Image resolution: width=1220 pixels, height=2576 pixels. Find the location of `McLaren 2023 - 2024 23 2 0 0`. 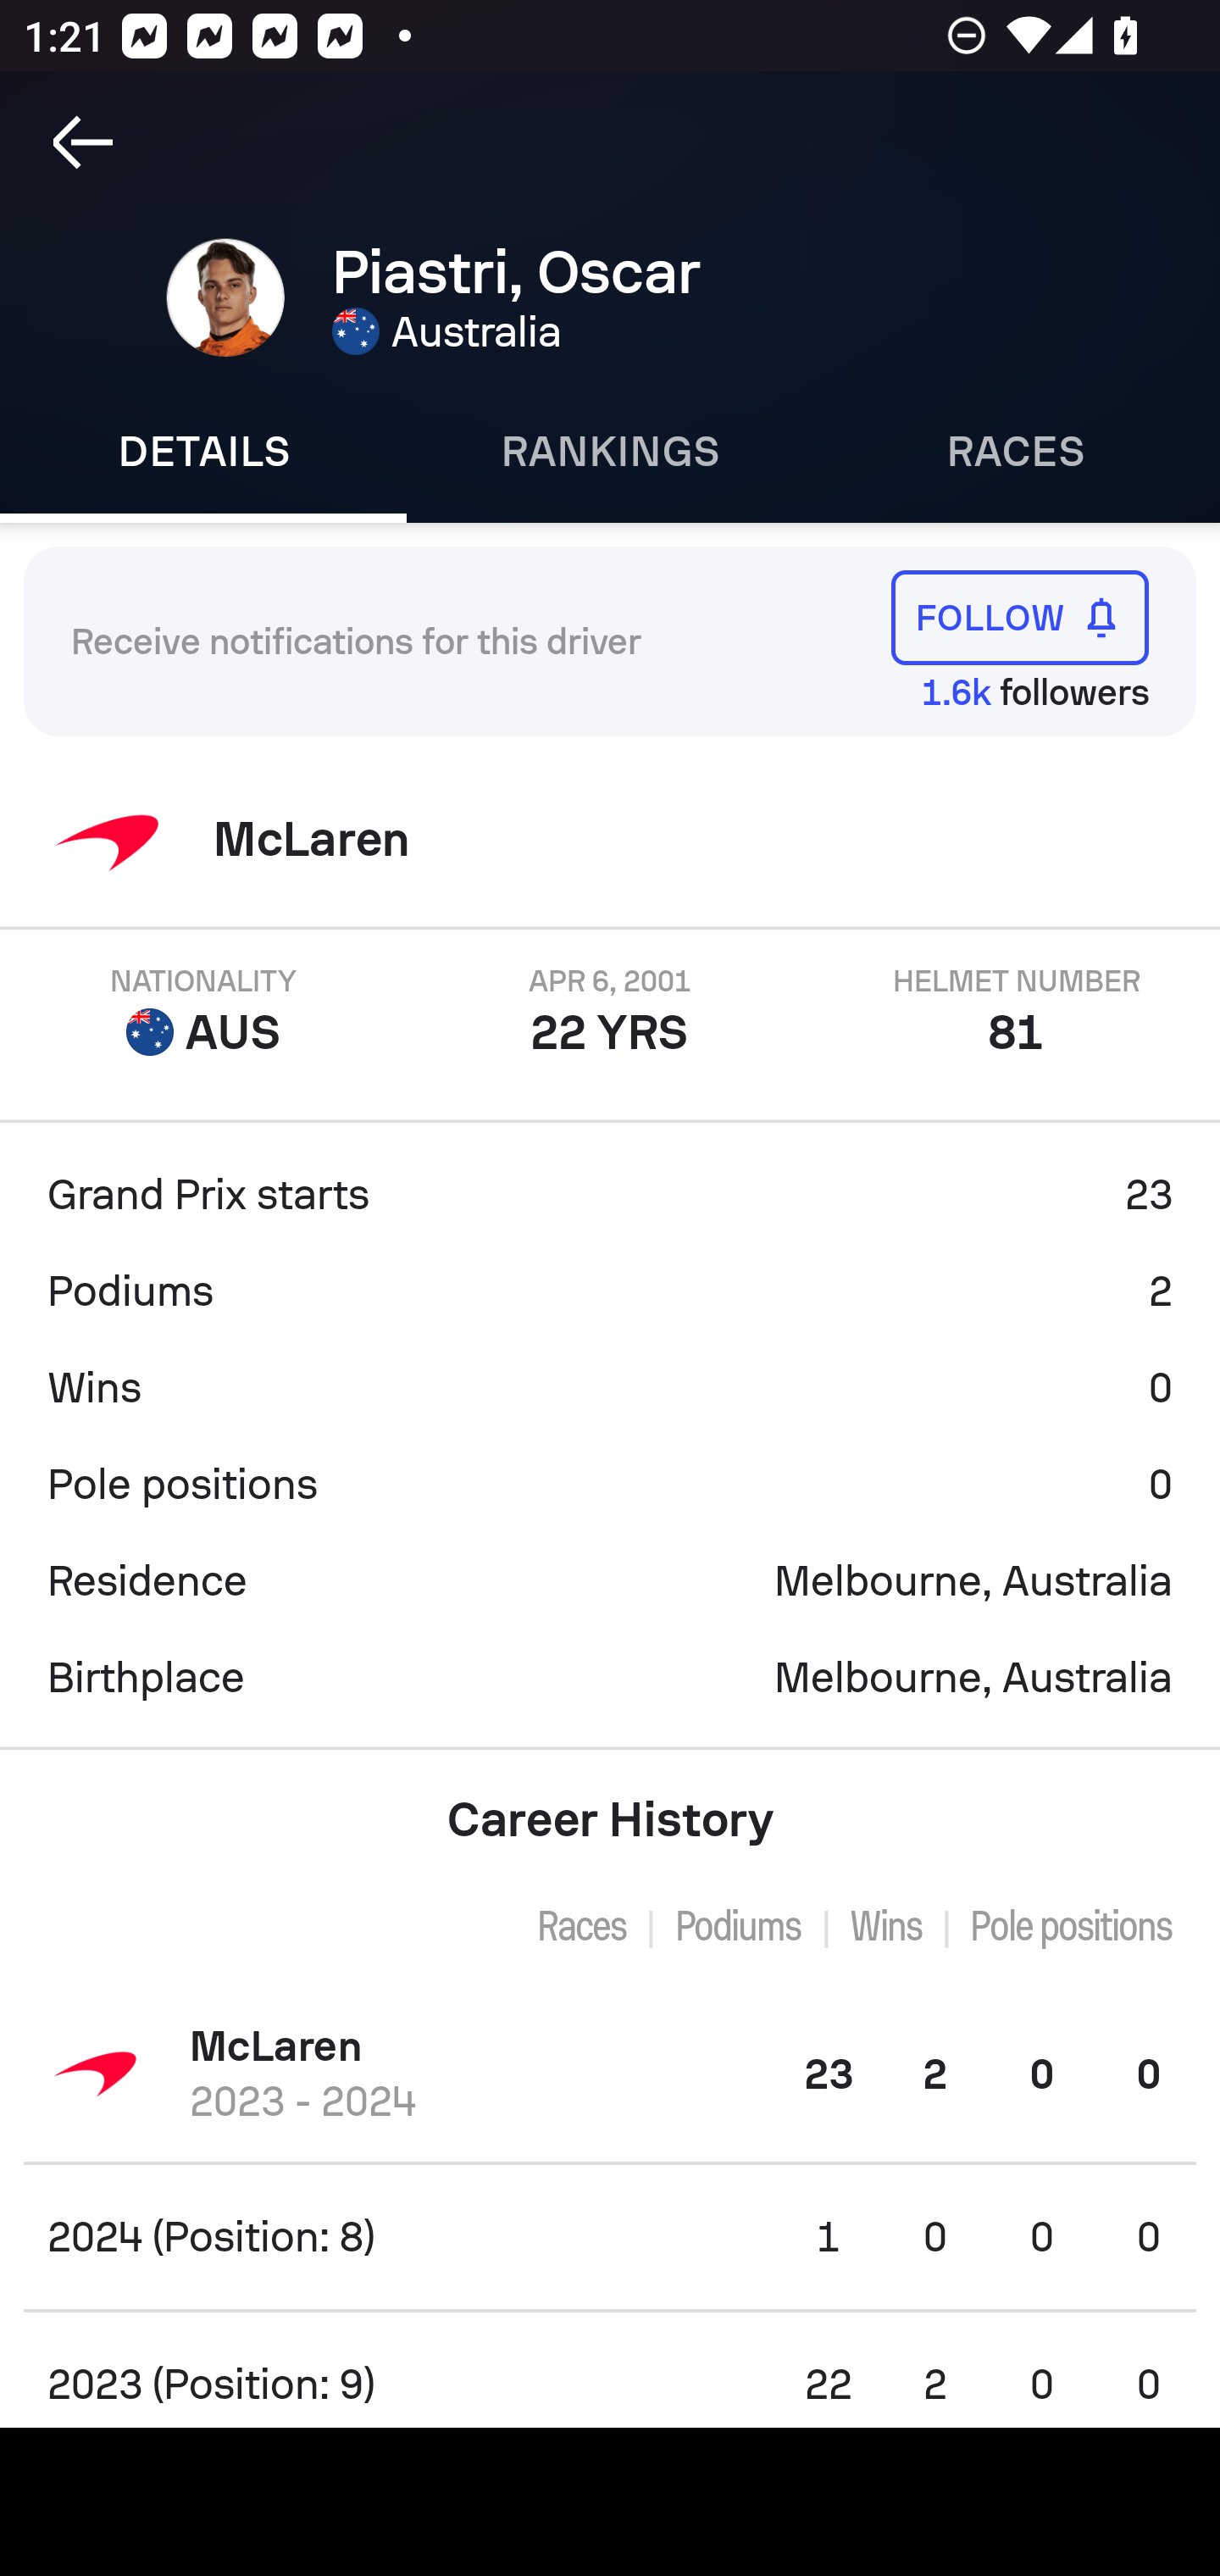

McLaren 2023 - 2024 23 2 0 0 is located at coordinates (610, 2073).